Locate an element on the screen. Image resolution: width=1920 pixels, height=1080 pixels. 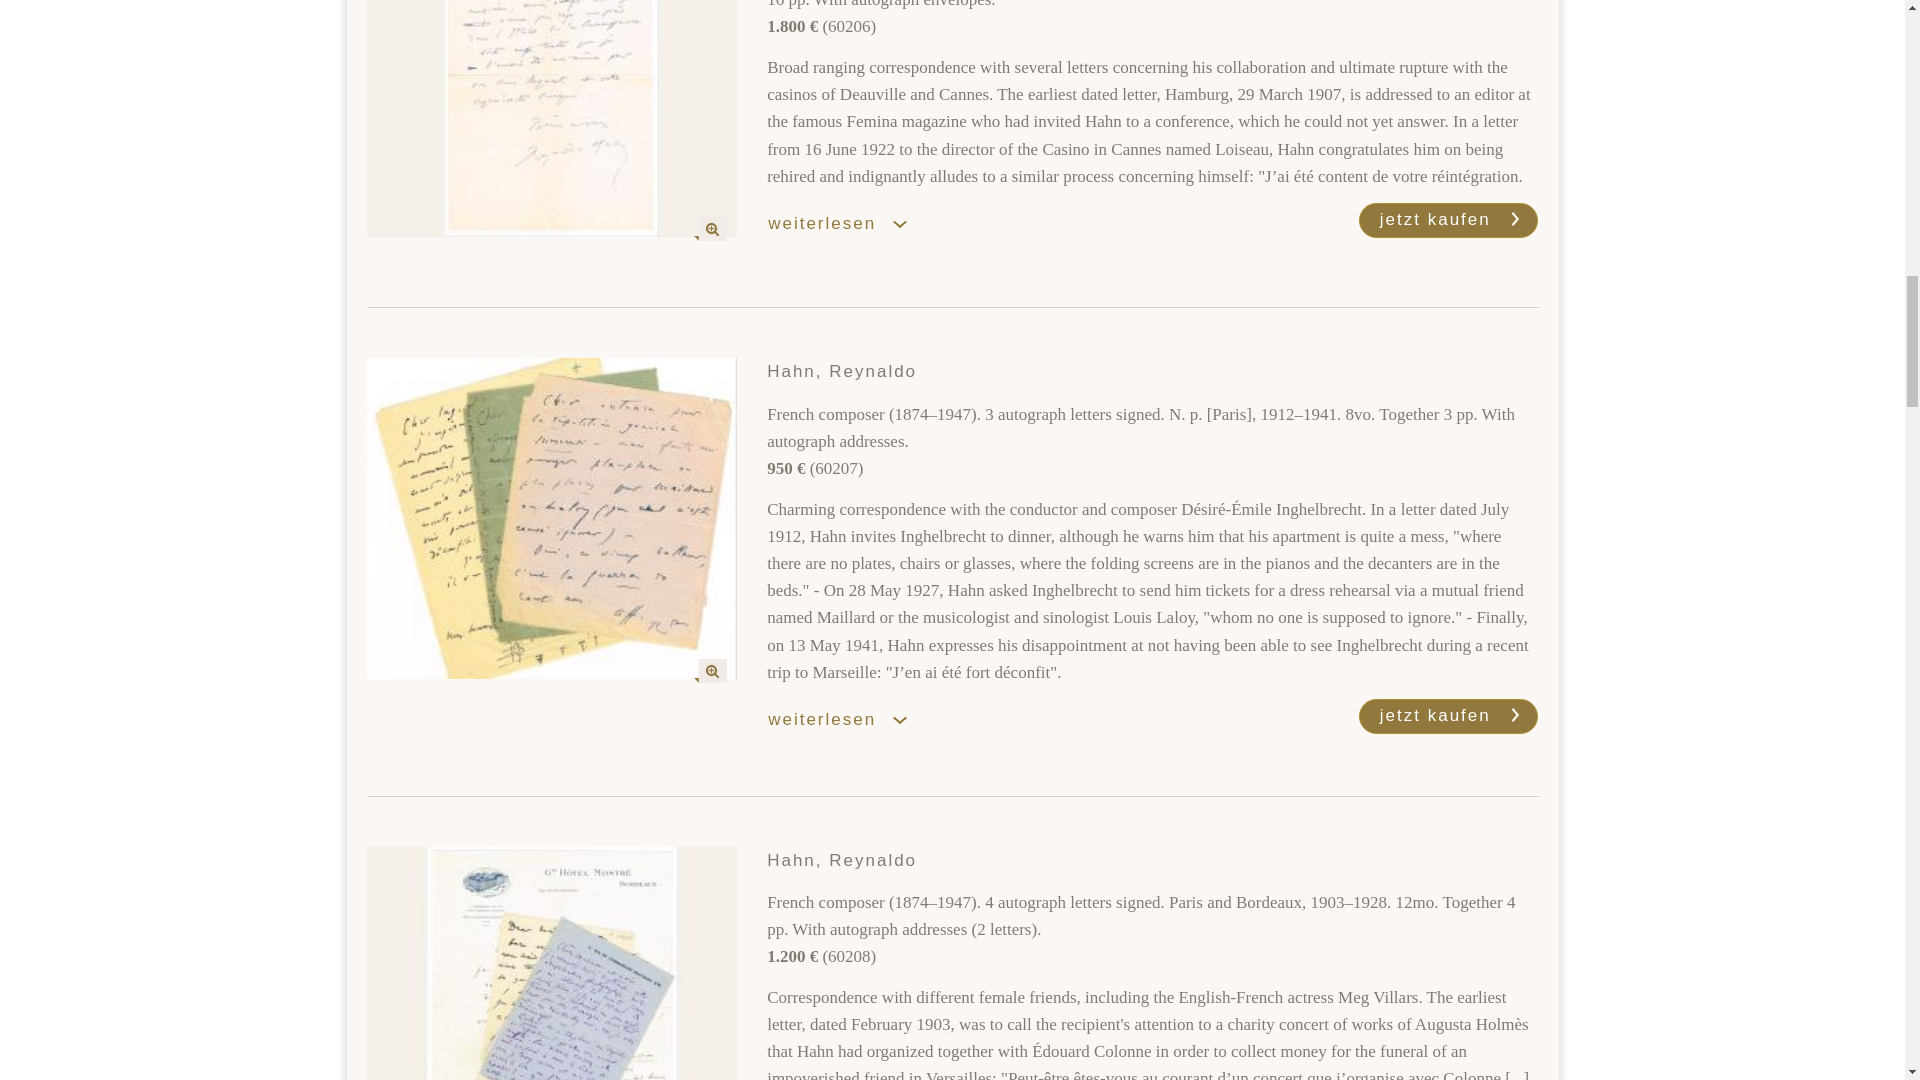
Hahn, Reynaldo is located at coordinates (552, 118).